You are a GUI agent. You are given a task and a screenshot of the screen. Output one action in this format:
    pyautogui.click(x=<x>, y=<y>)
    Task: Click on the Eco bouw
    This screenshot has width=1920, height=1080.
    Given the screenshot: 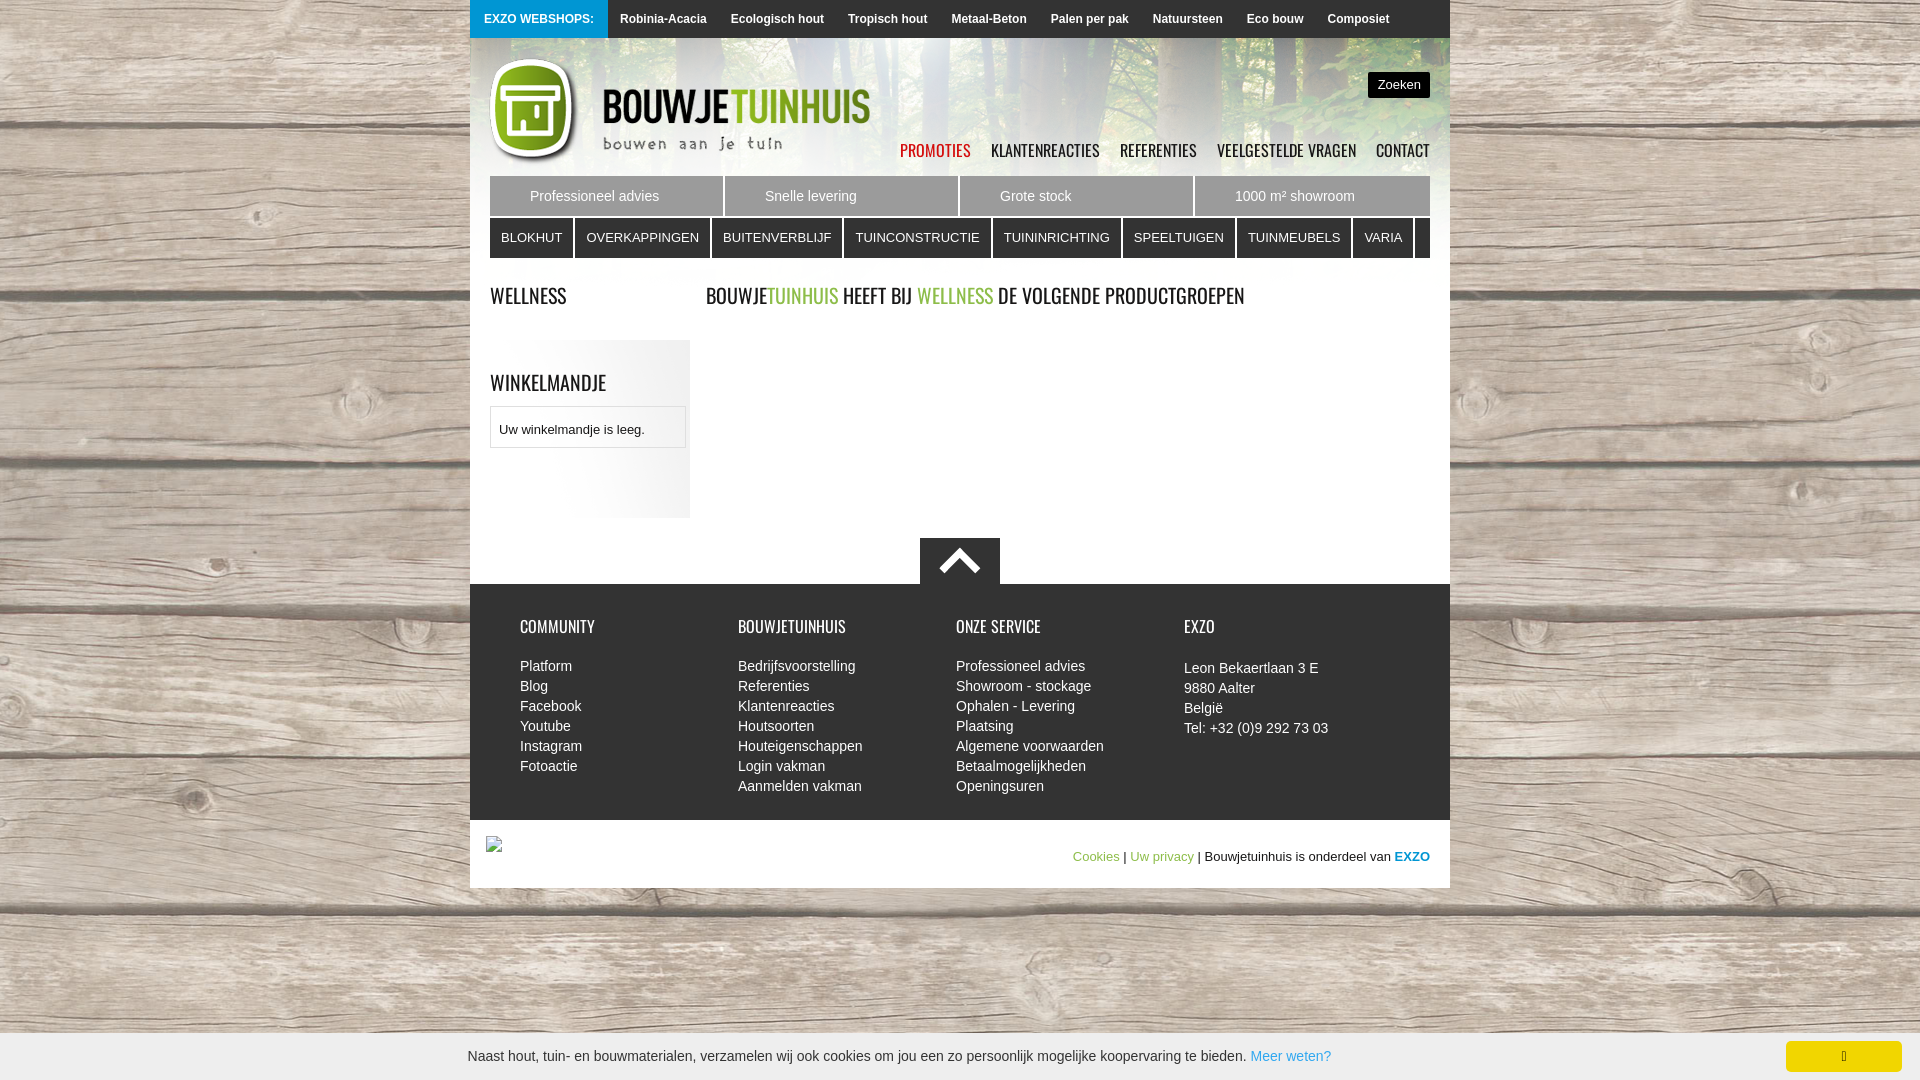 What is the action you would take?
    pyautogui.click(x=1276, y=19)
    